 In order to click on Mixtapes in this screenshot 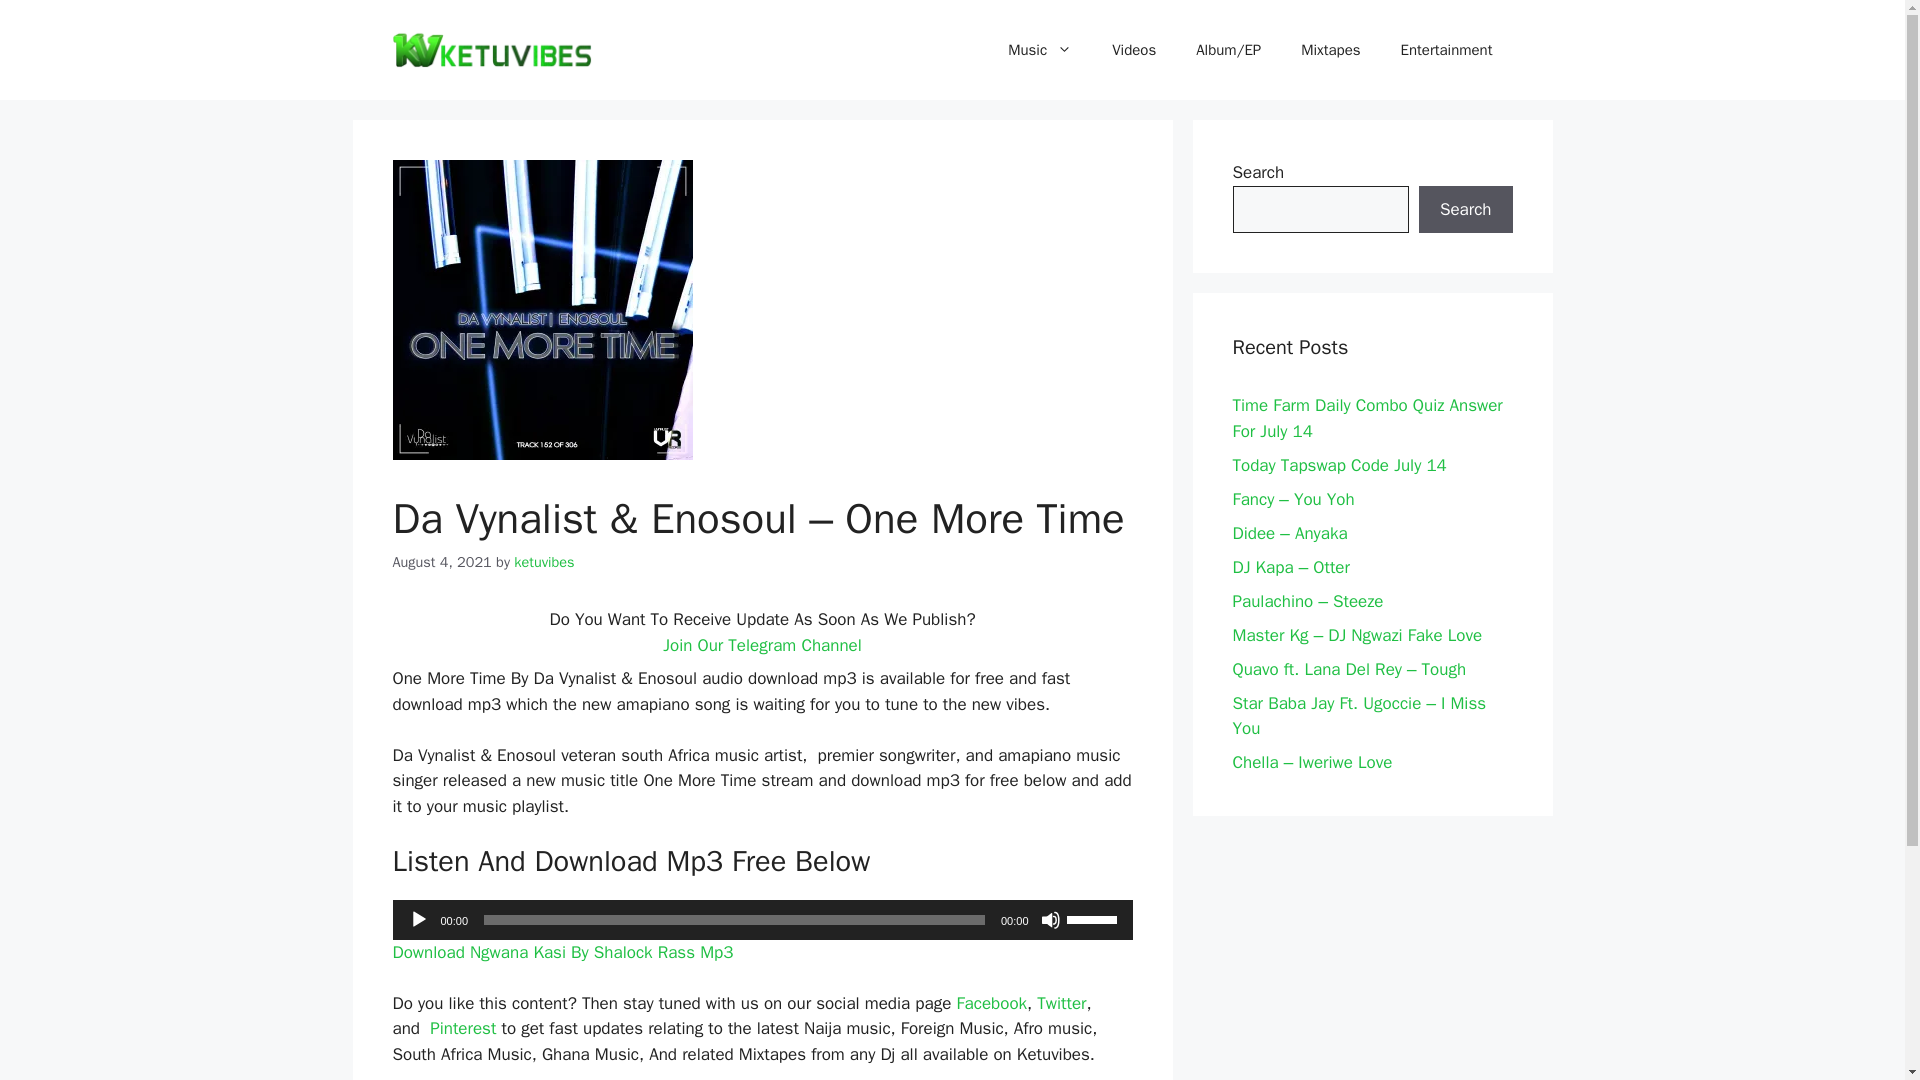, I will do `click(1330, 50)`.